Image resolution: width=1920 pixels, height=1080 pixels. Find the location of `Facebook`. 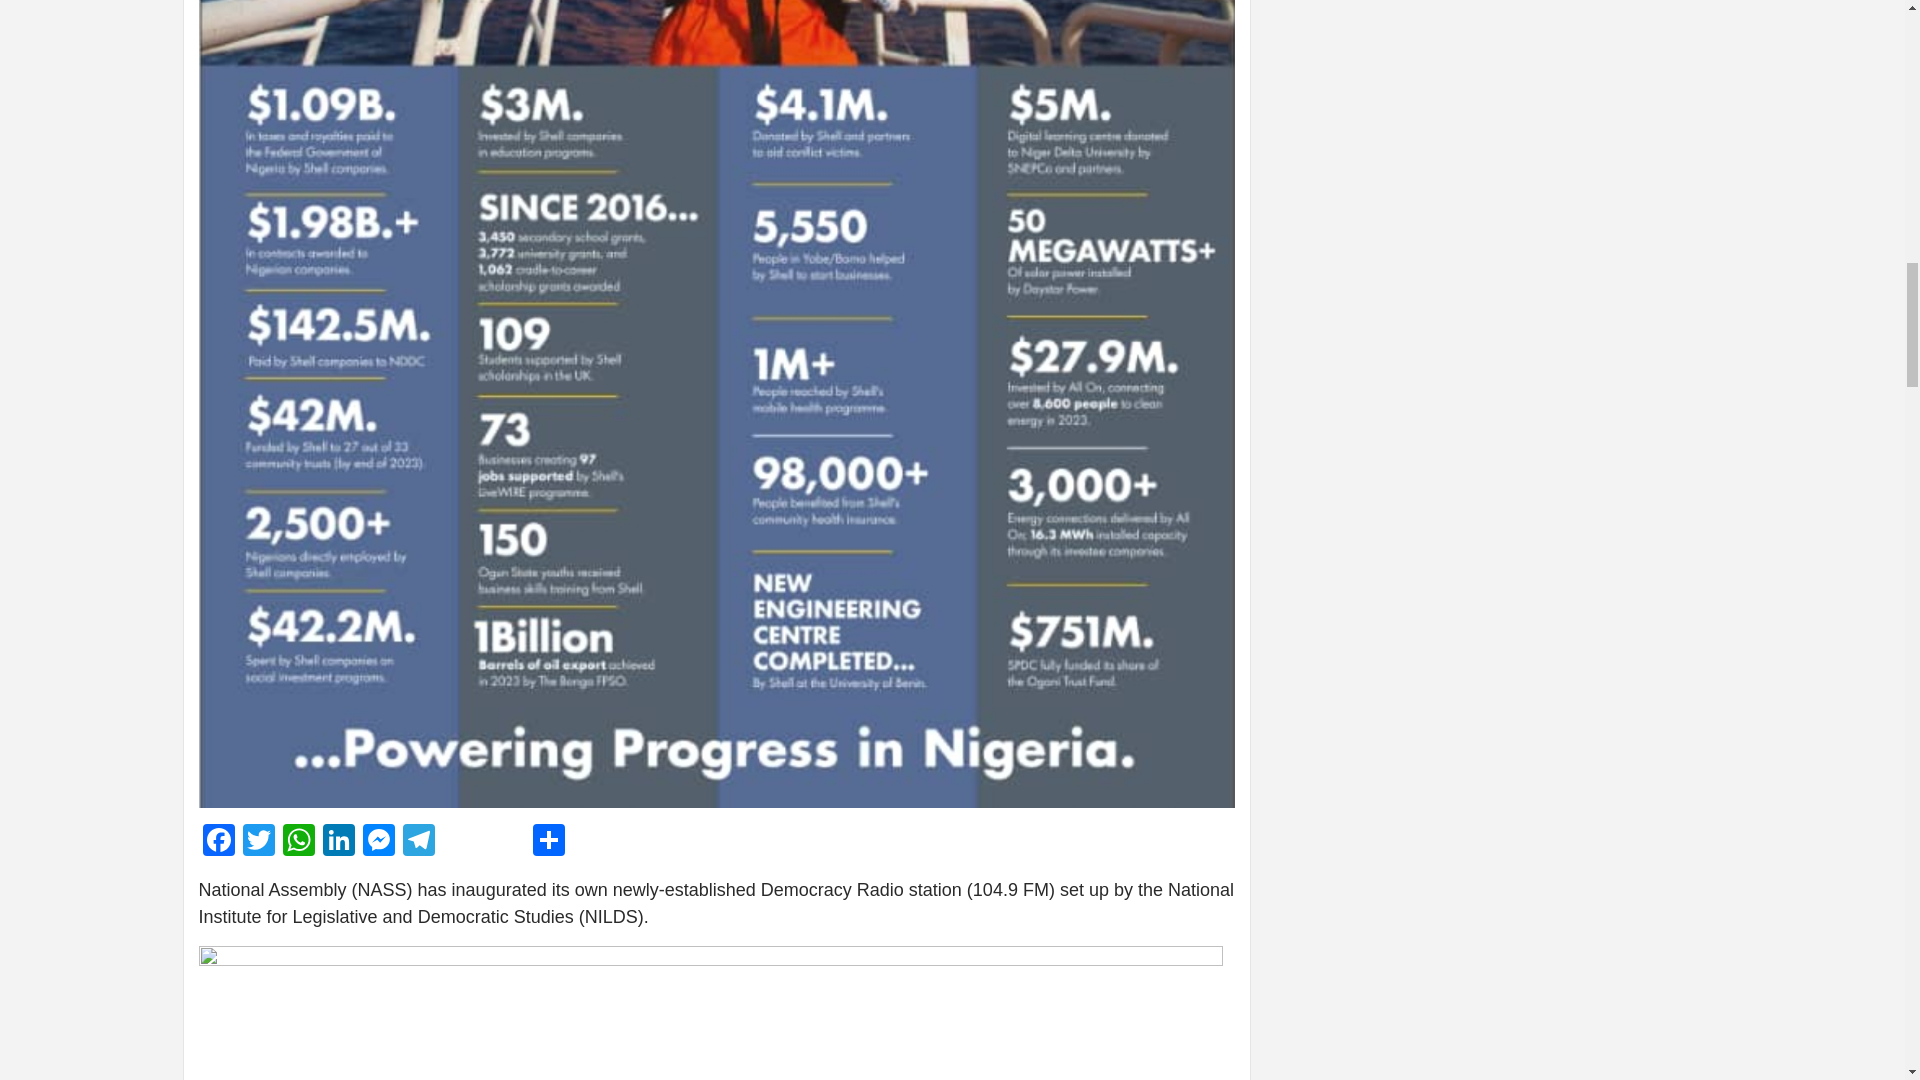

Facebook is located at coordinates (218, 842).